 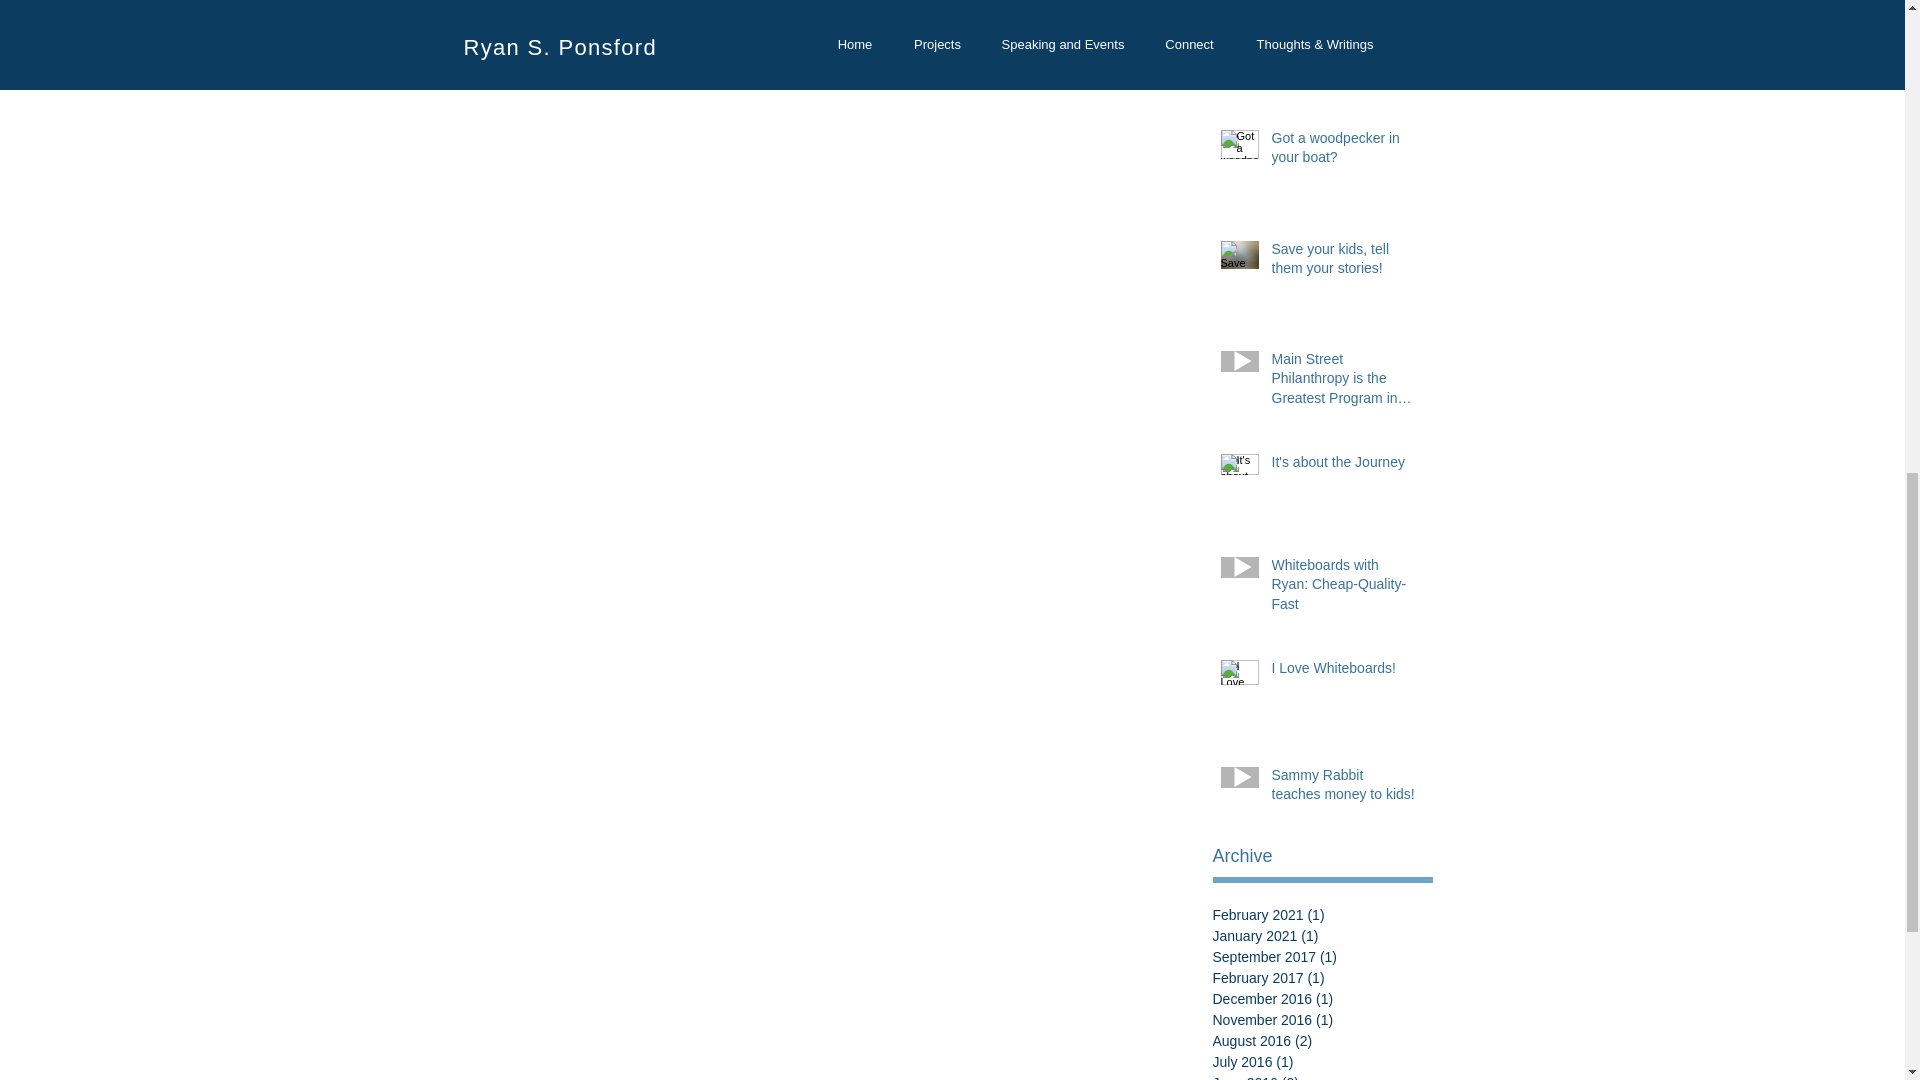 What do you see at coordinates (1344, 466) in the screenshot?
I see `It's about the Journey` at bounding box center [1344, 466].